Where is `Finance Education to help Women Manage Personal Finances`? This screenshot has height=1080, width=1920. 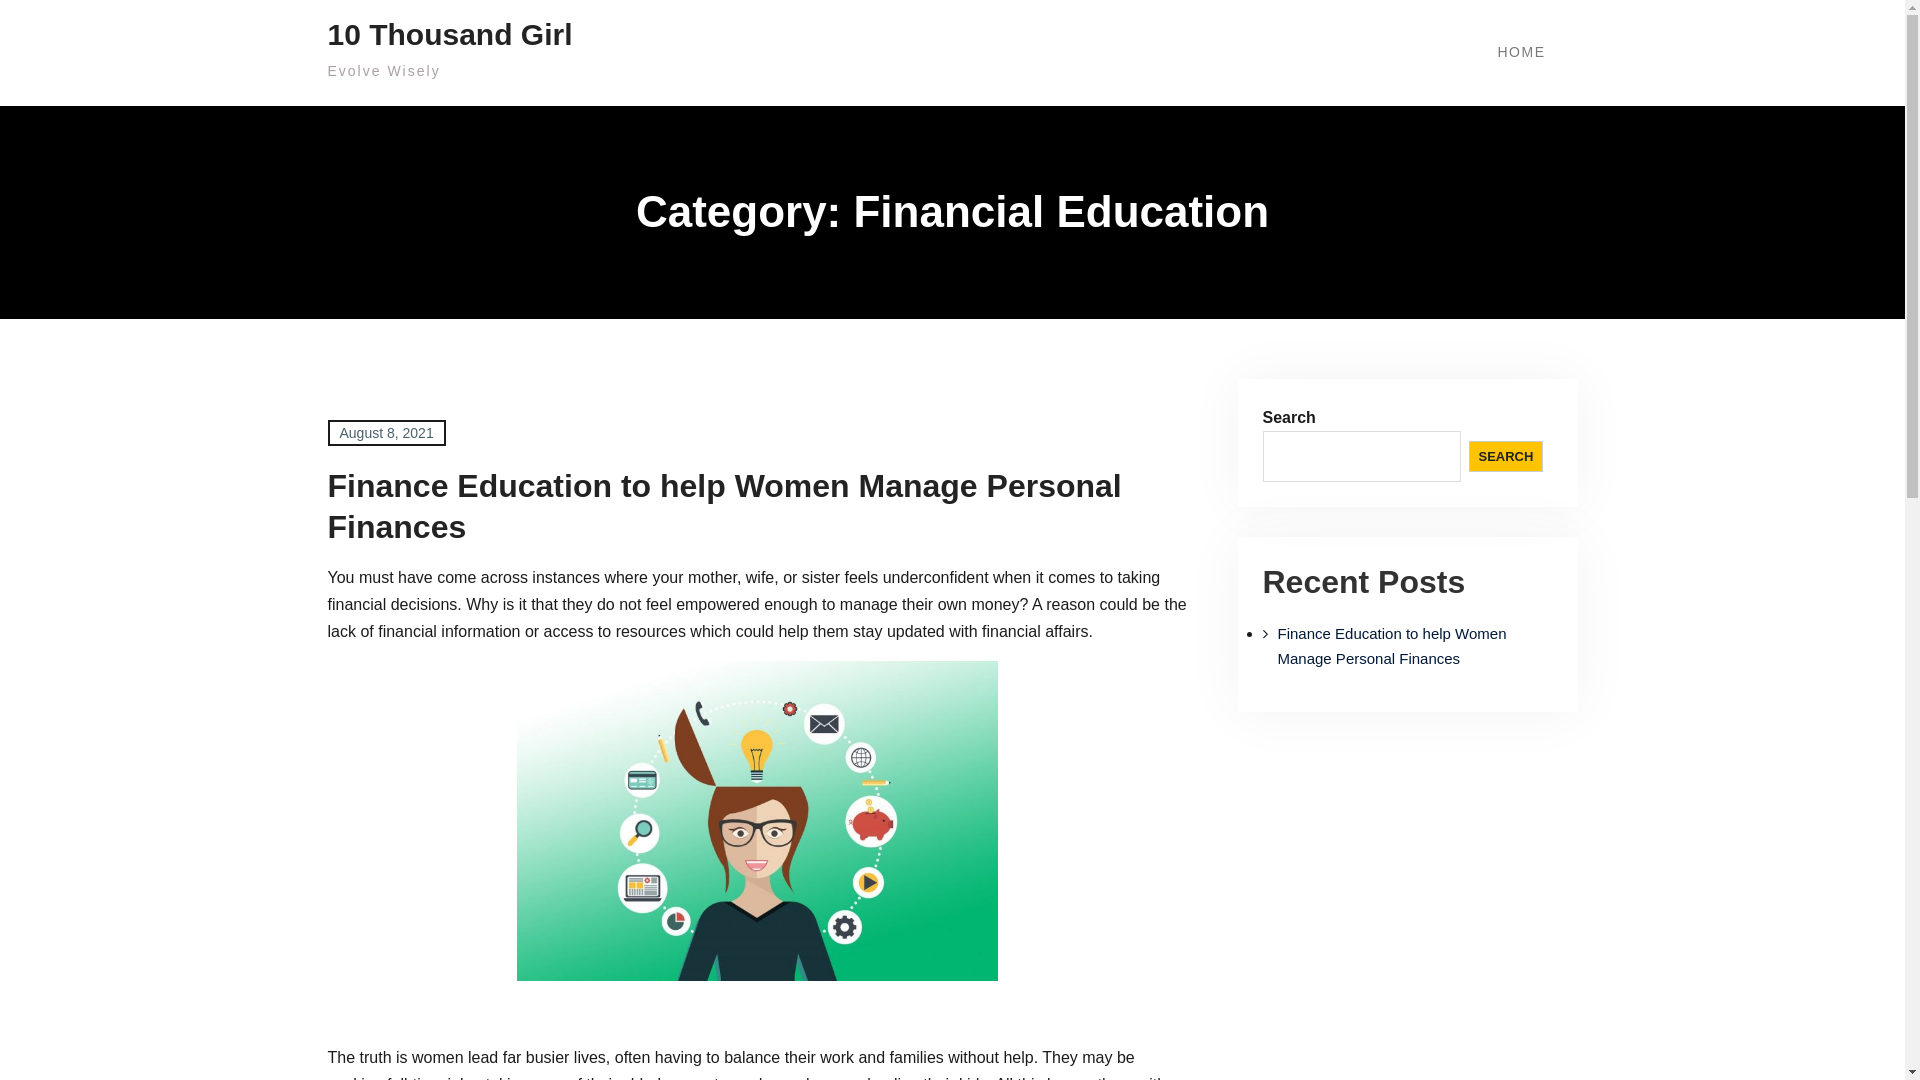 Finance Education to help Women Manage Personal Finances is located at coordinates (725, 507).